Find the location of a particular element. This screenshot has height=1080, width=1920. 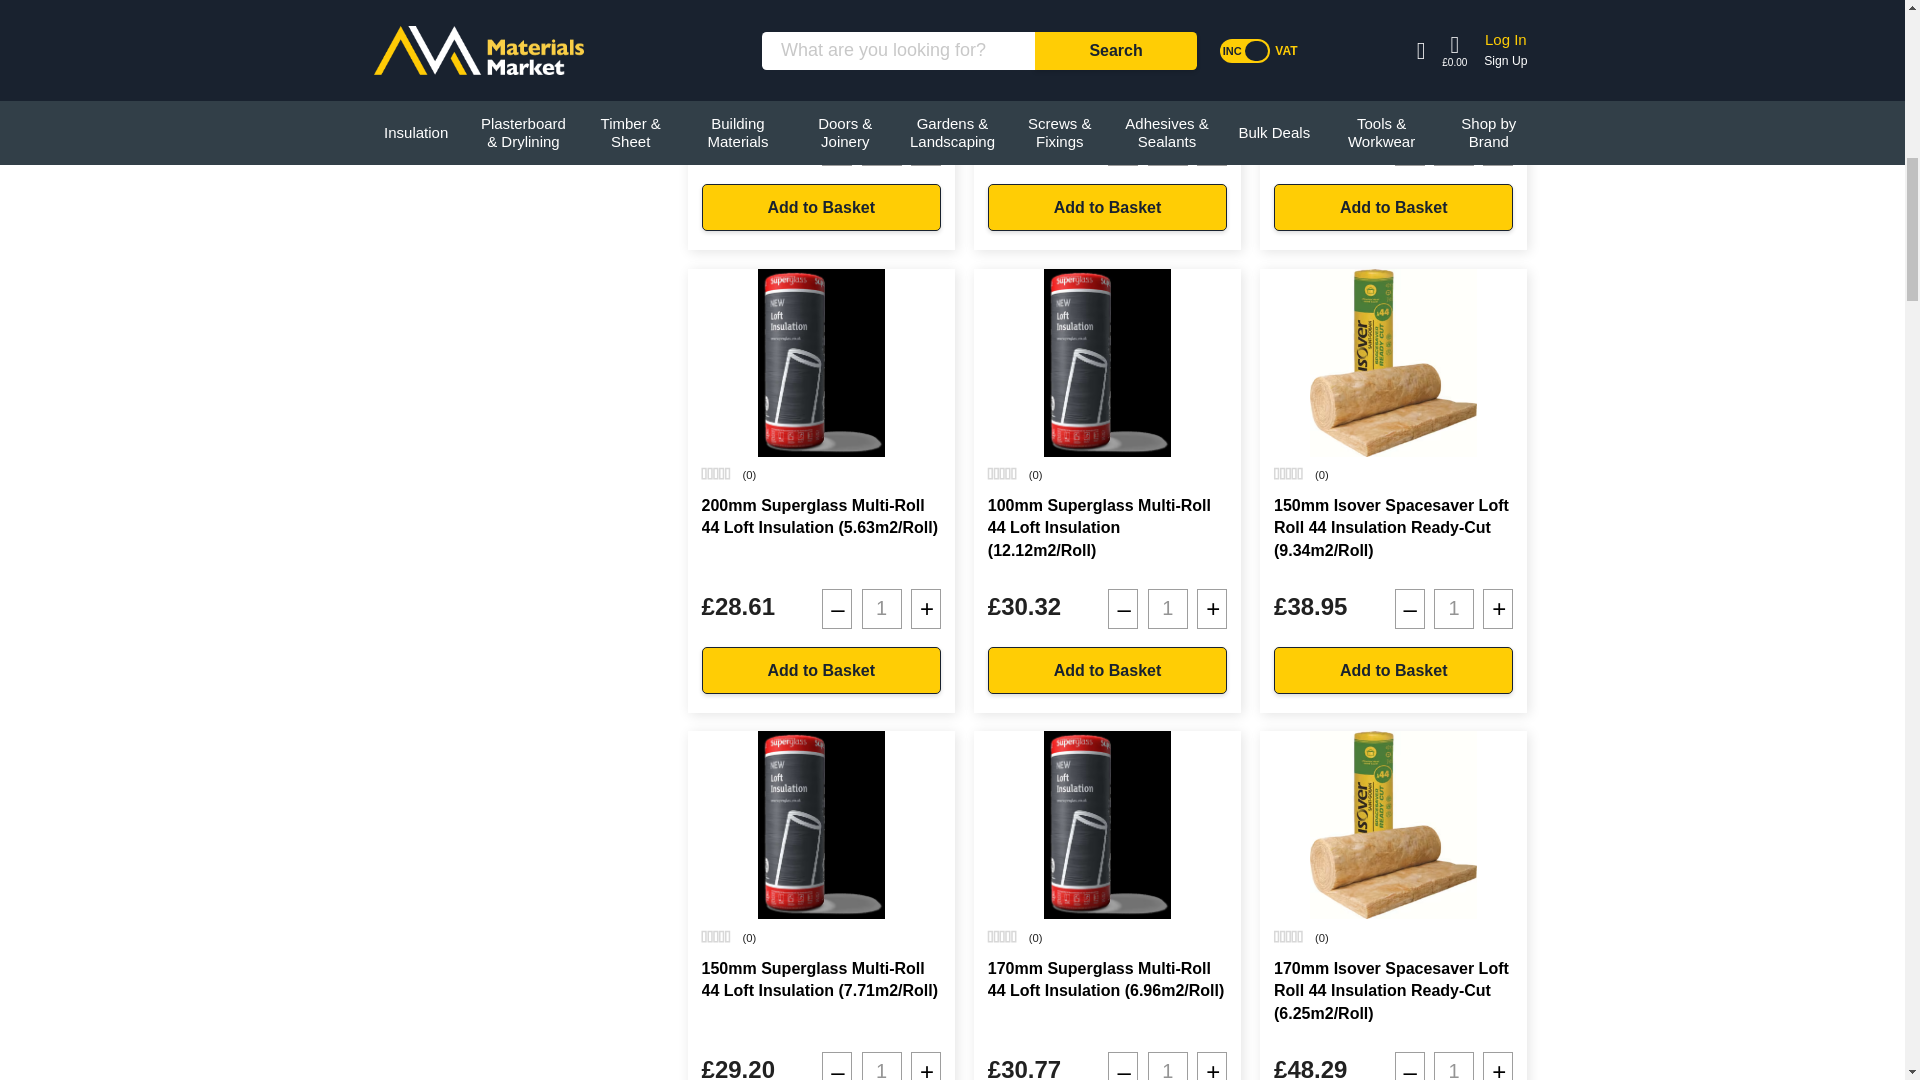

1 is located at coordinates (1168, 608).